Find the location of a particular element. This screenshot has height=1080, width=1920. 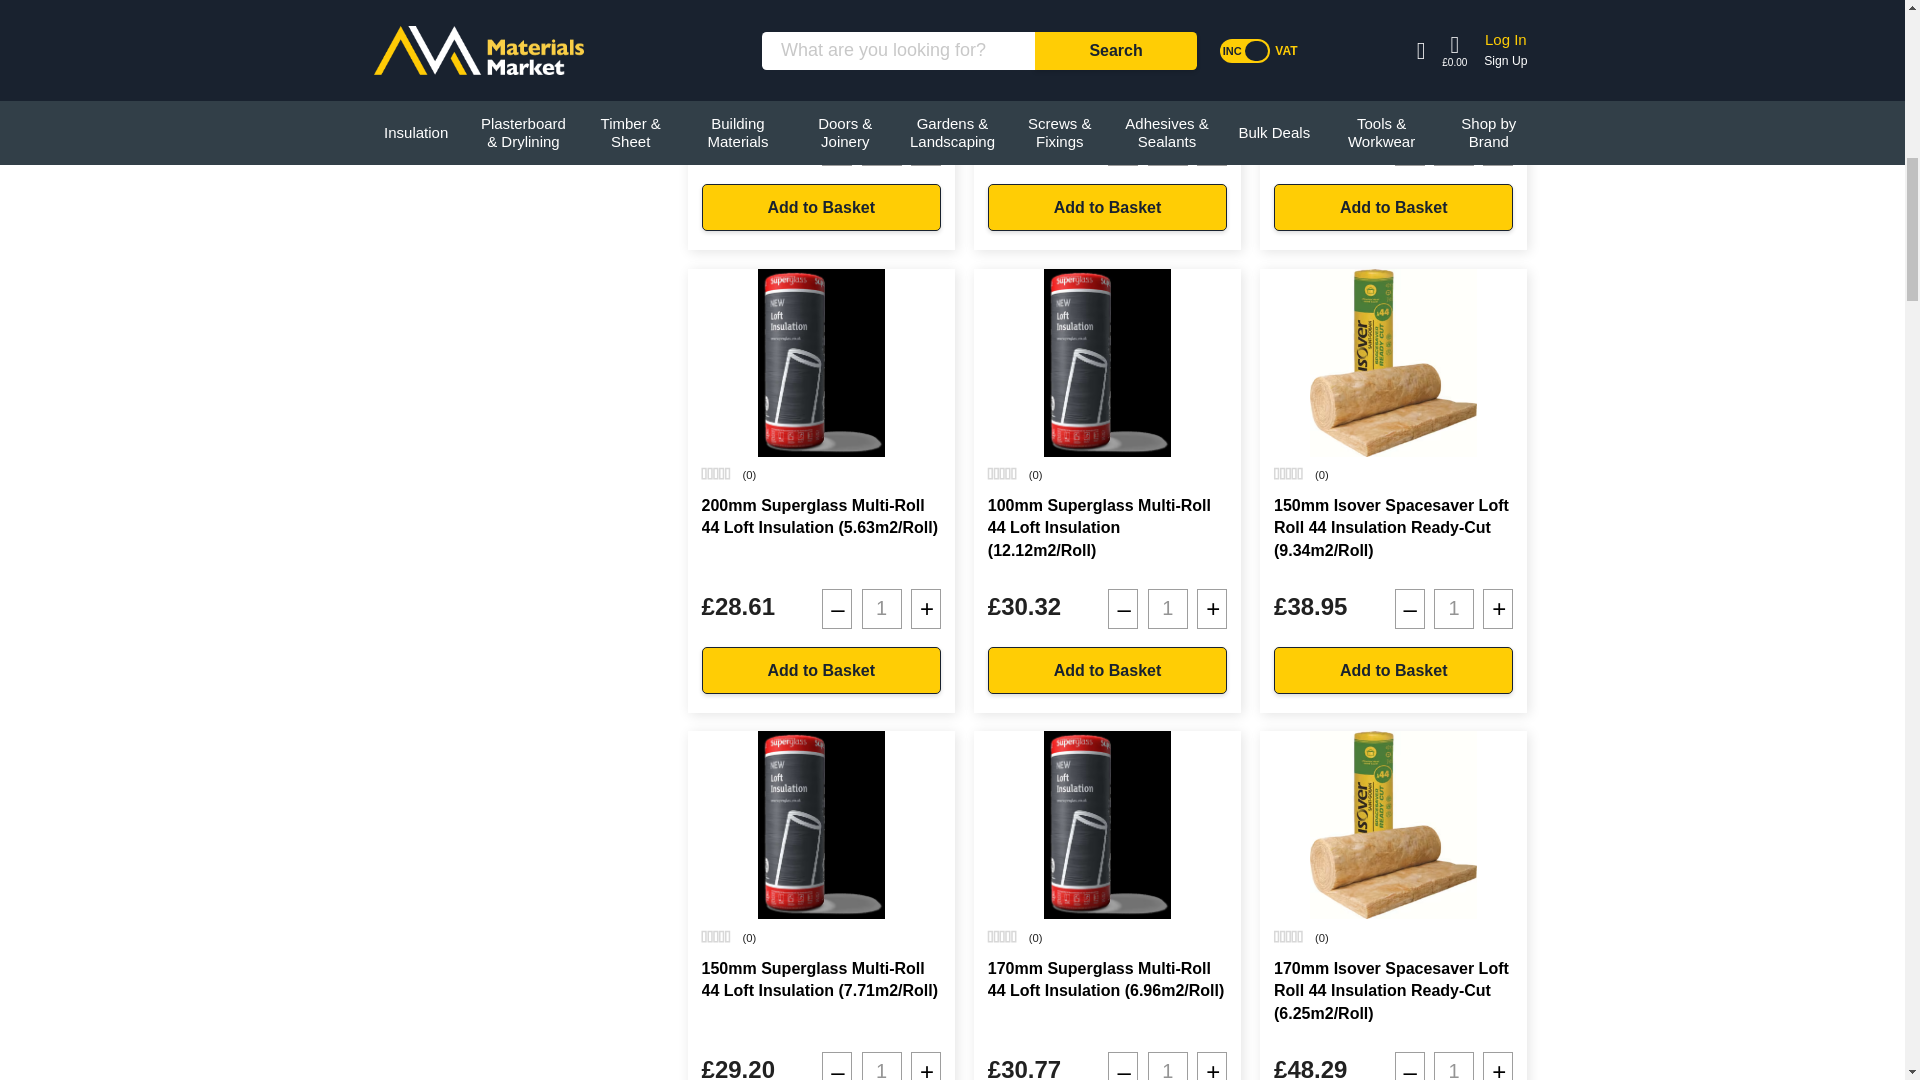

1 is located at coordinates (1168, 608).